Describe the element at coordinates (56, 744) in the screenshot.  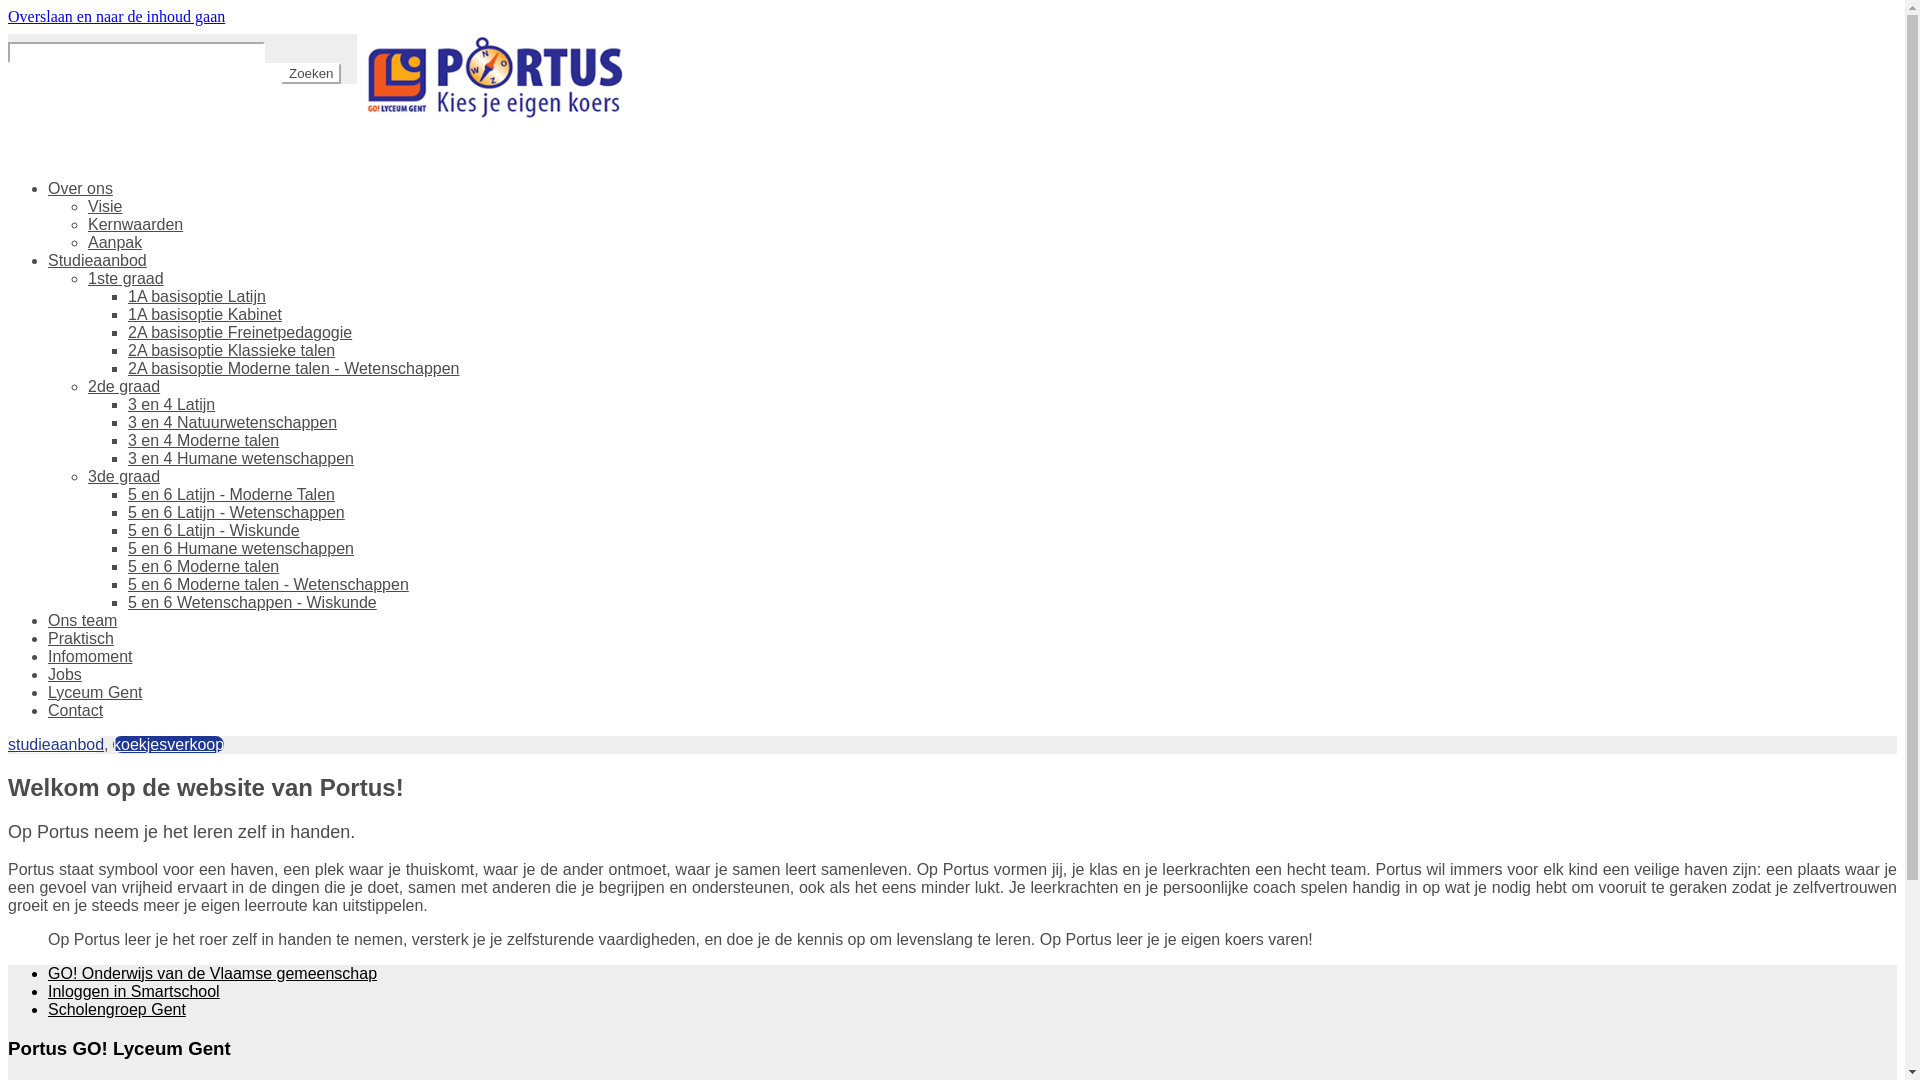
I see `studieaanbod` at that location.